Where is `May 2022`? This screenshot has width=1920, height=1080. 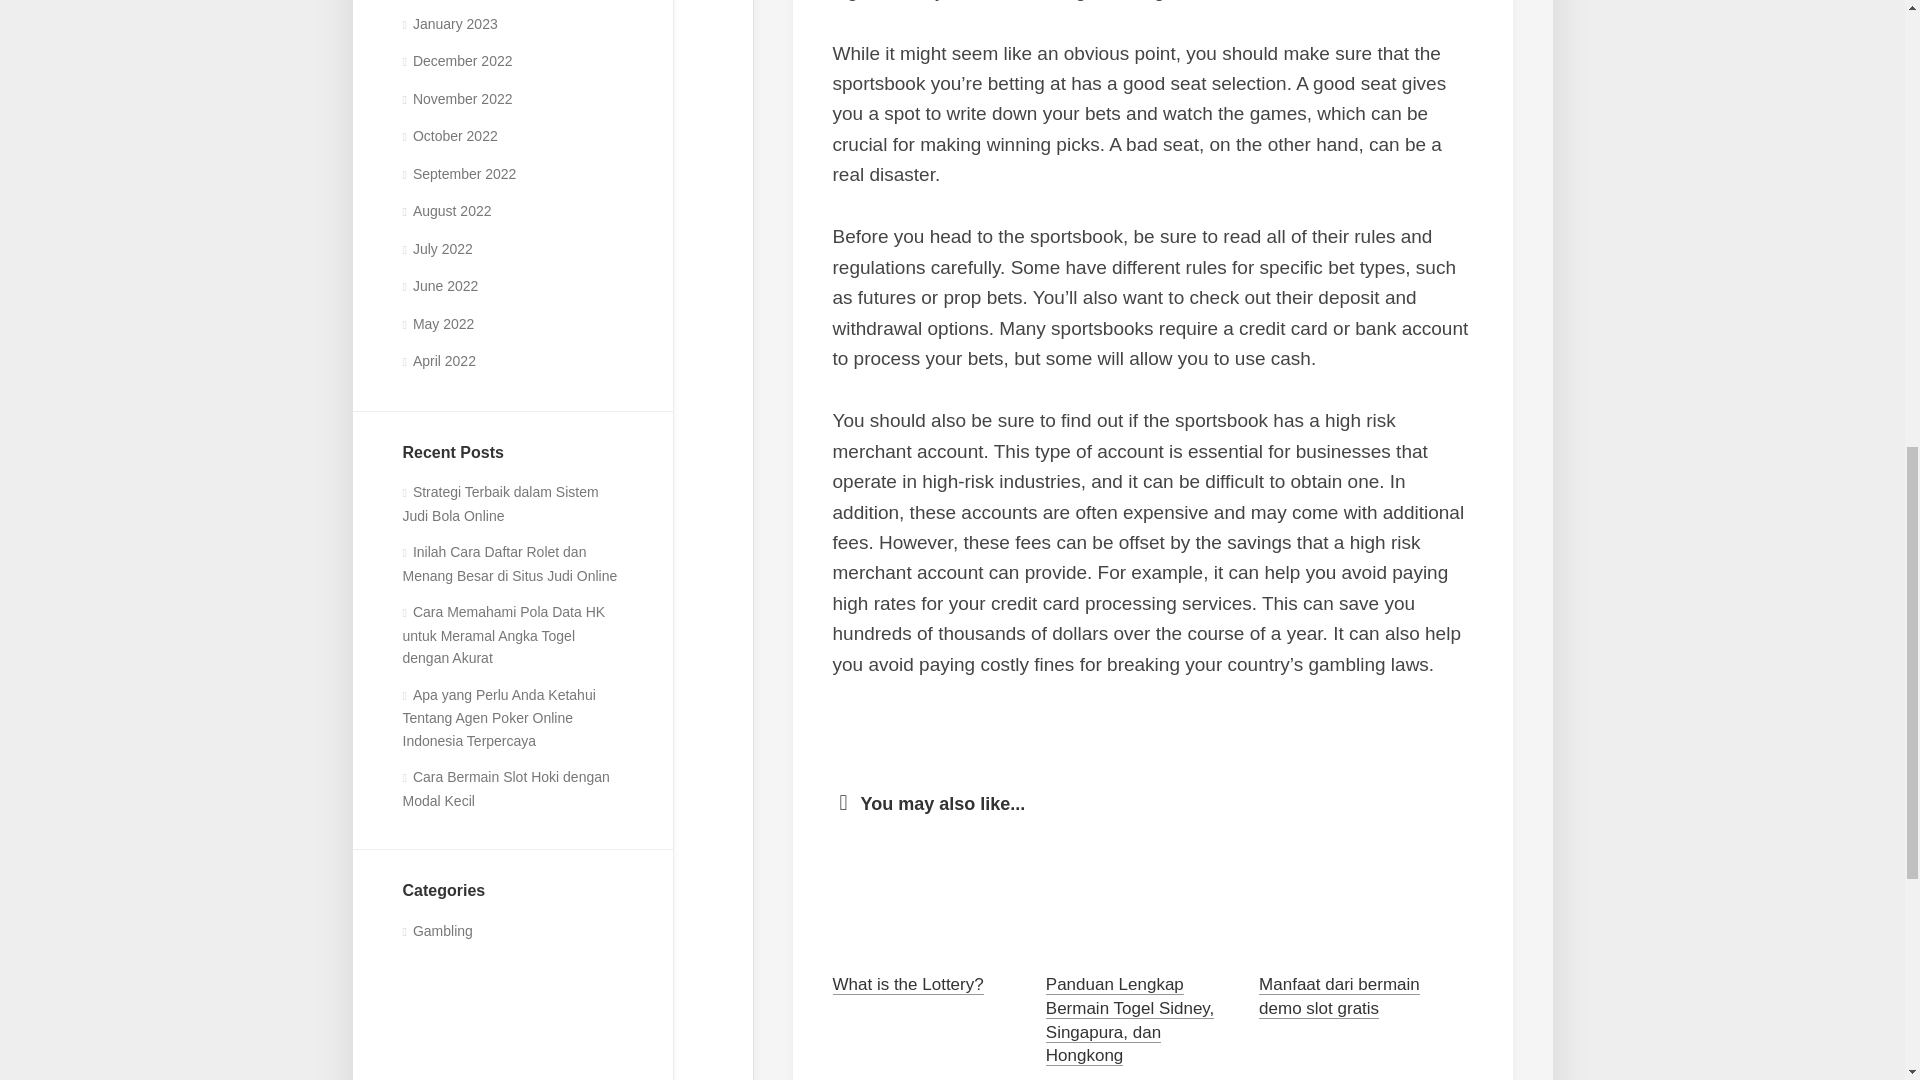 May 2022 is located at coordinates (438, 324).